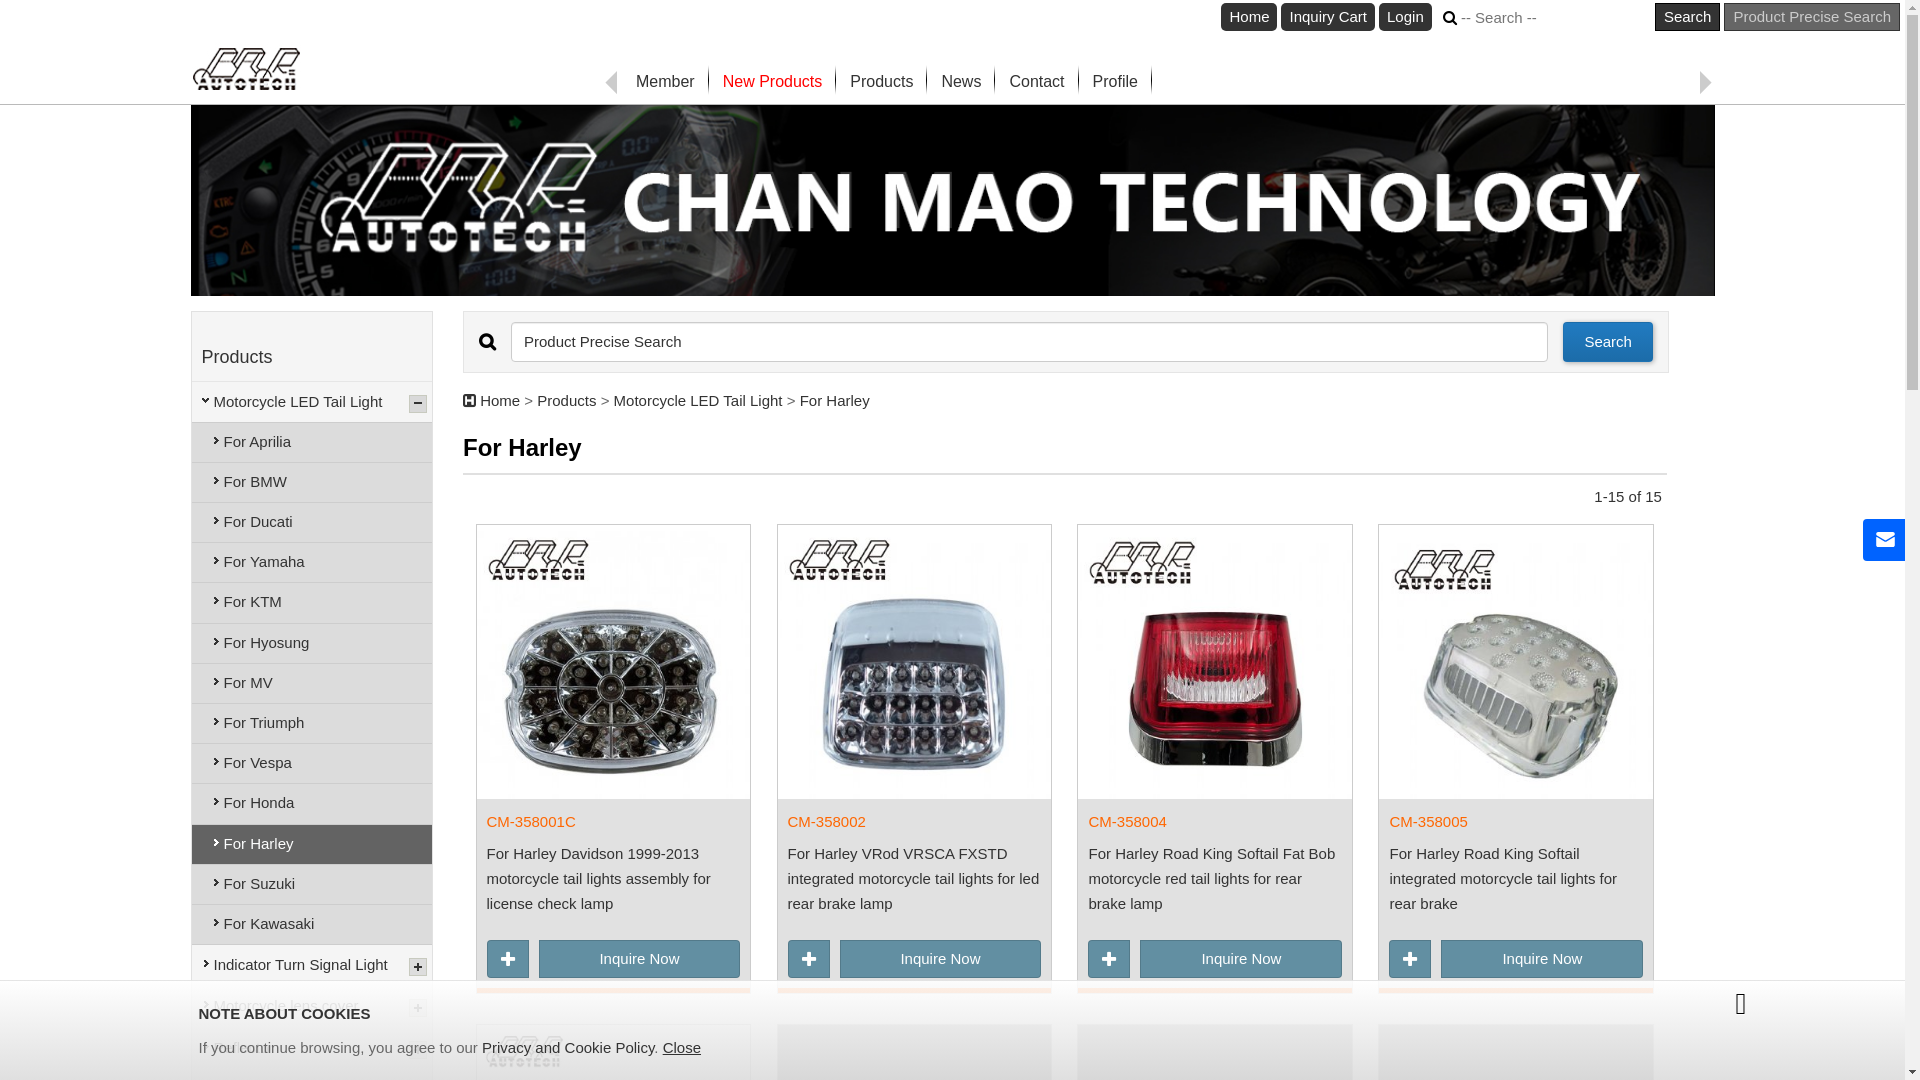  Describe the element at coordinates (312, 804) in the screenshot. I see `For Honda` at that location.